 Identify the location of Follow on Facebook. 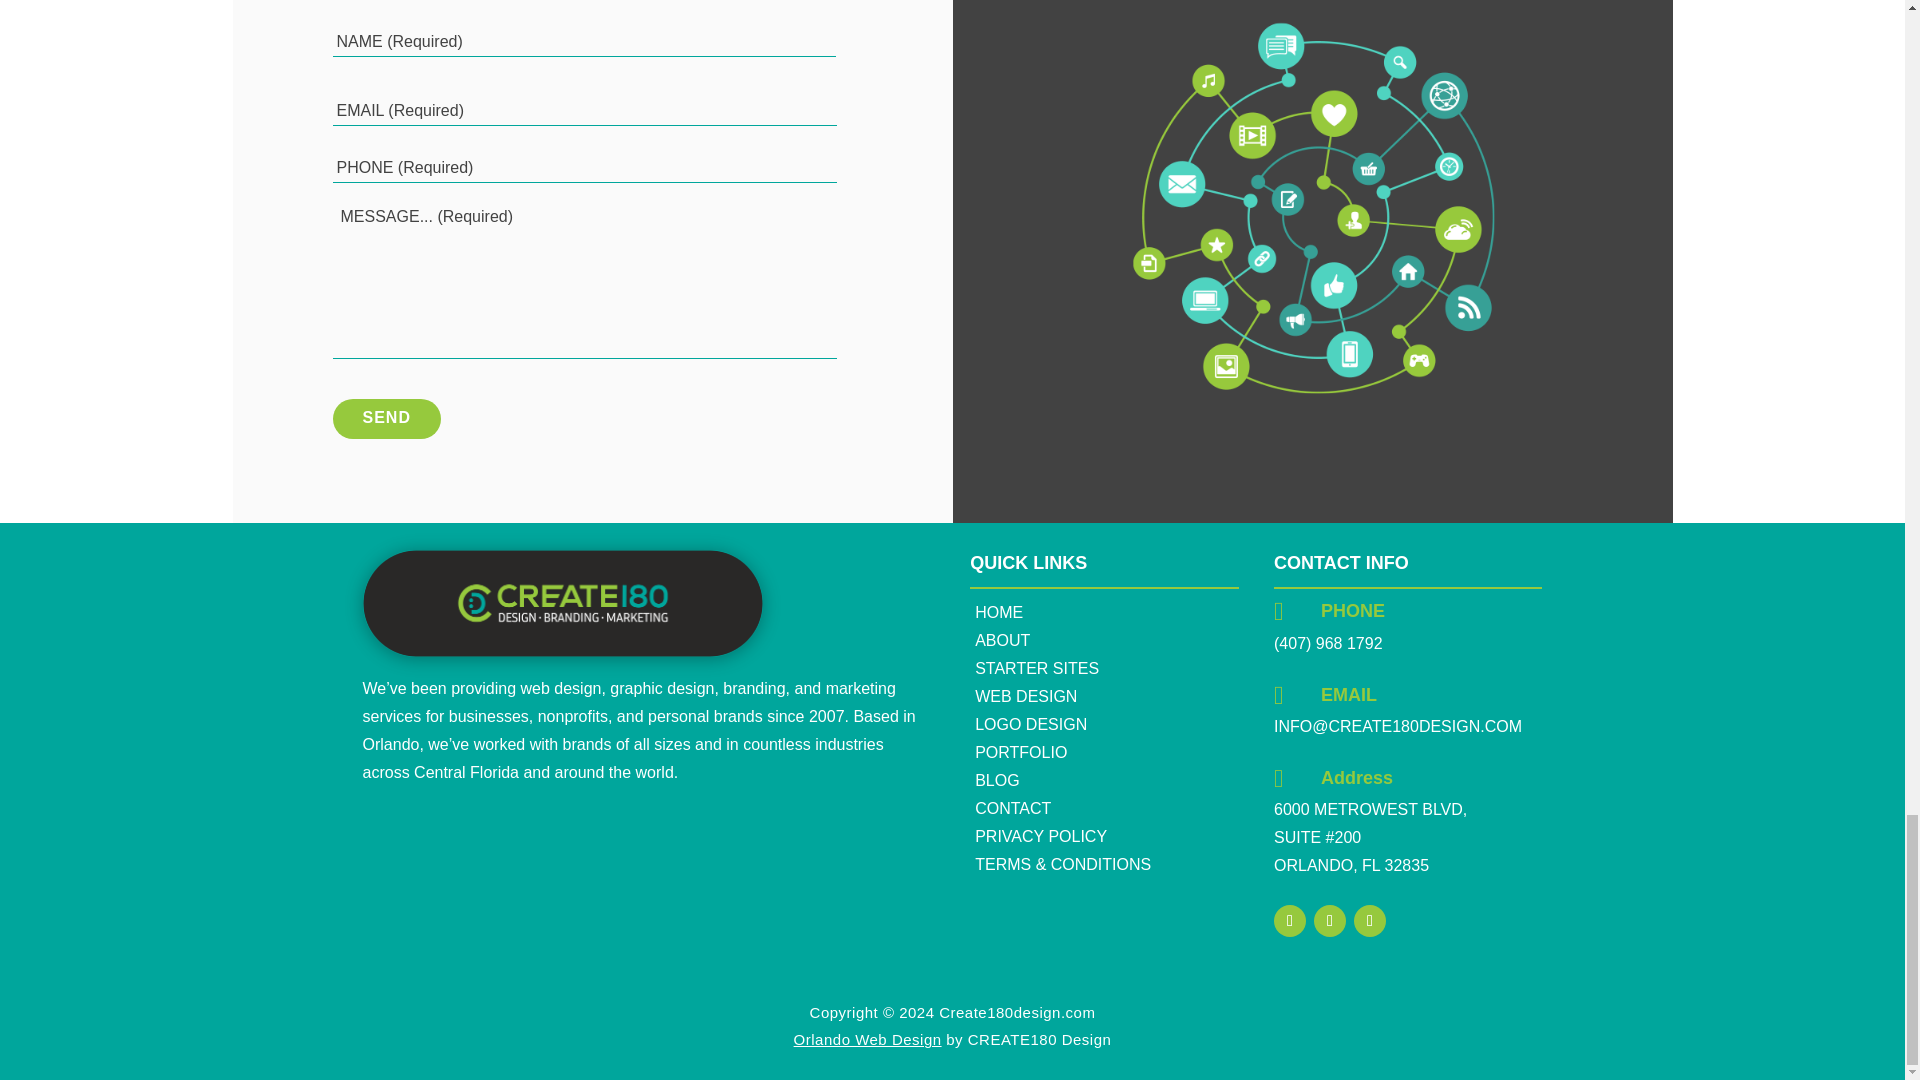
(1290, 921).